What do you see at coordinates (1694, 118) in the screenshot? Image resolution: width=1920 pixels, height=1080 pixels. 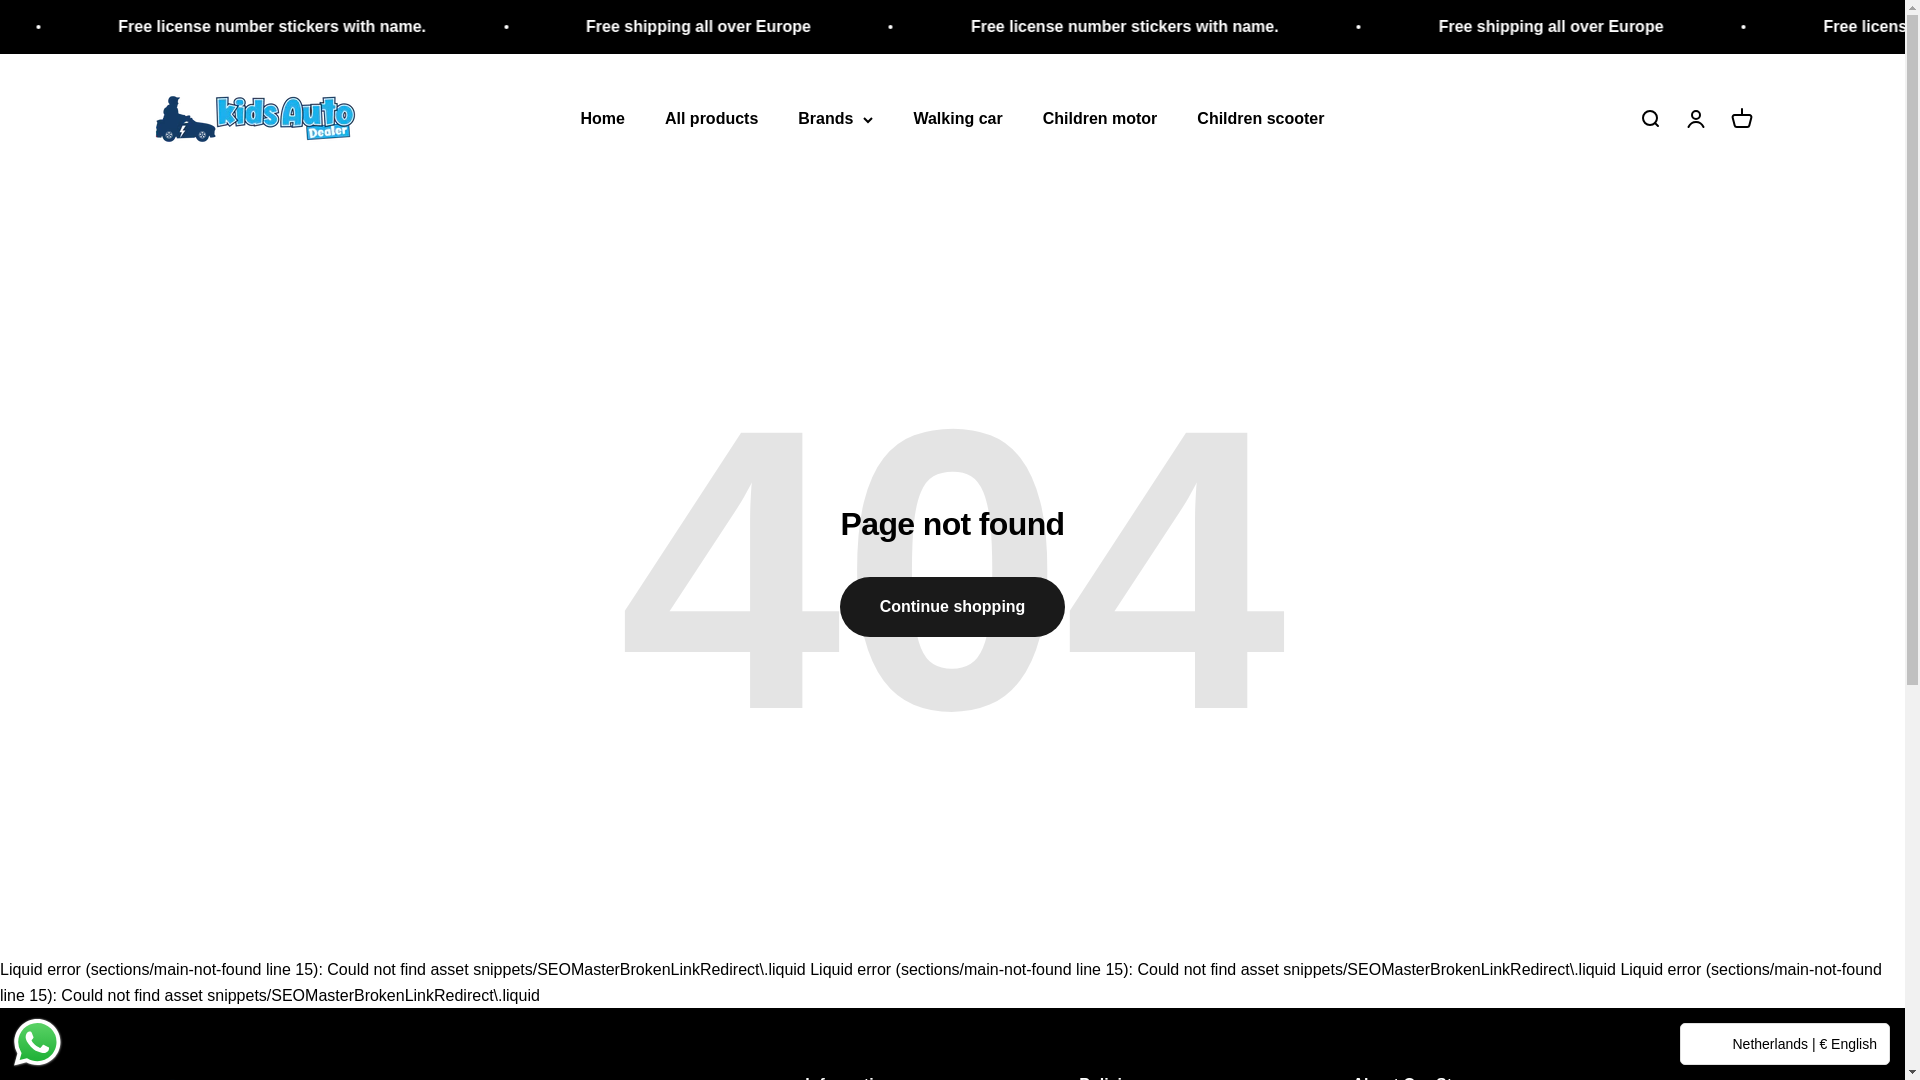 I see `Continue shopping` at bounding box center [1694, 118].